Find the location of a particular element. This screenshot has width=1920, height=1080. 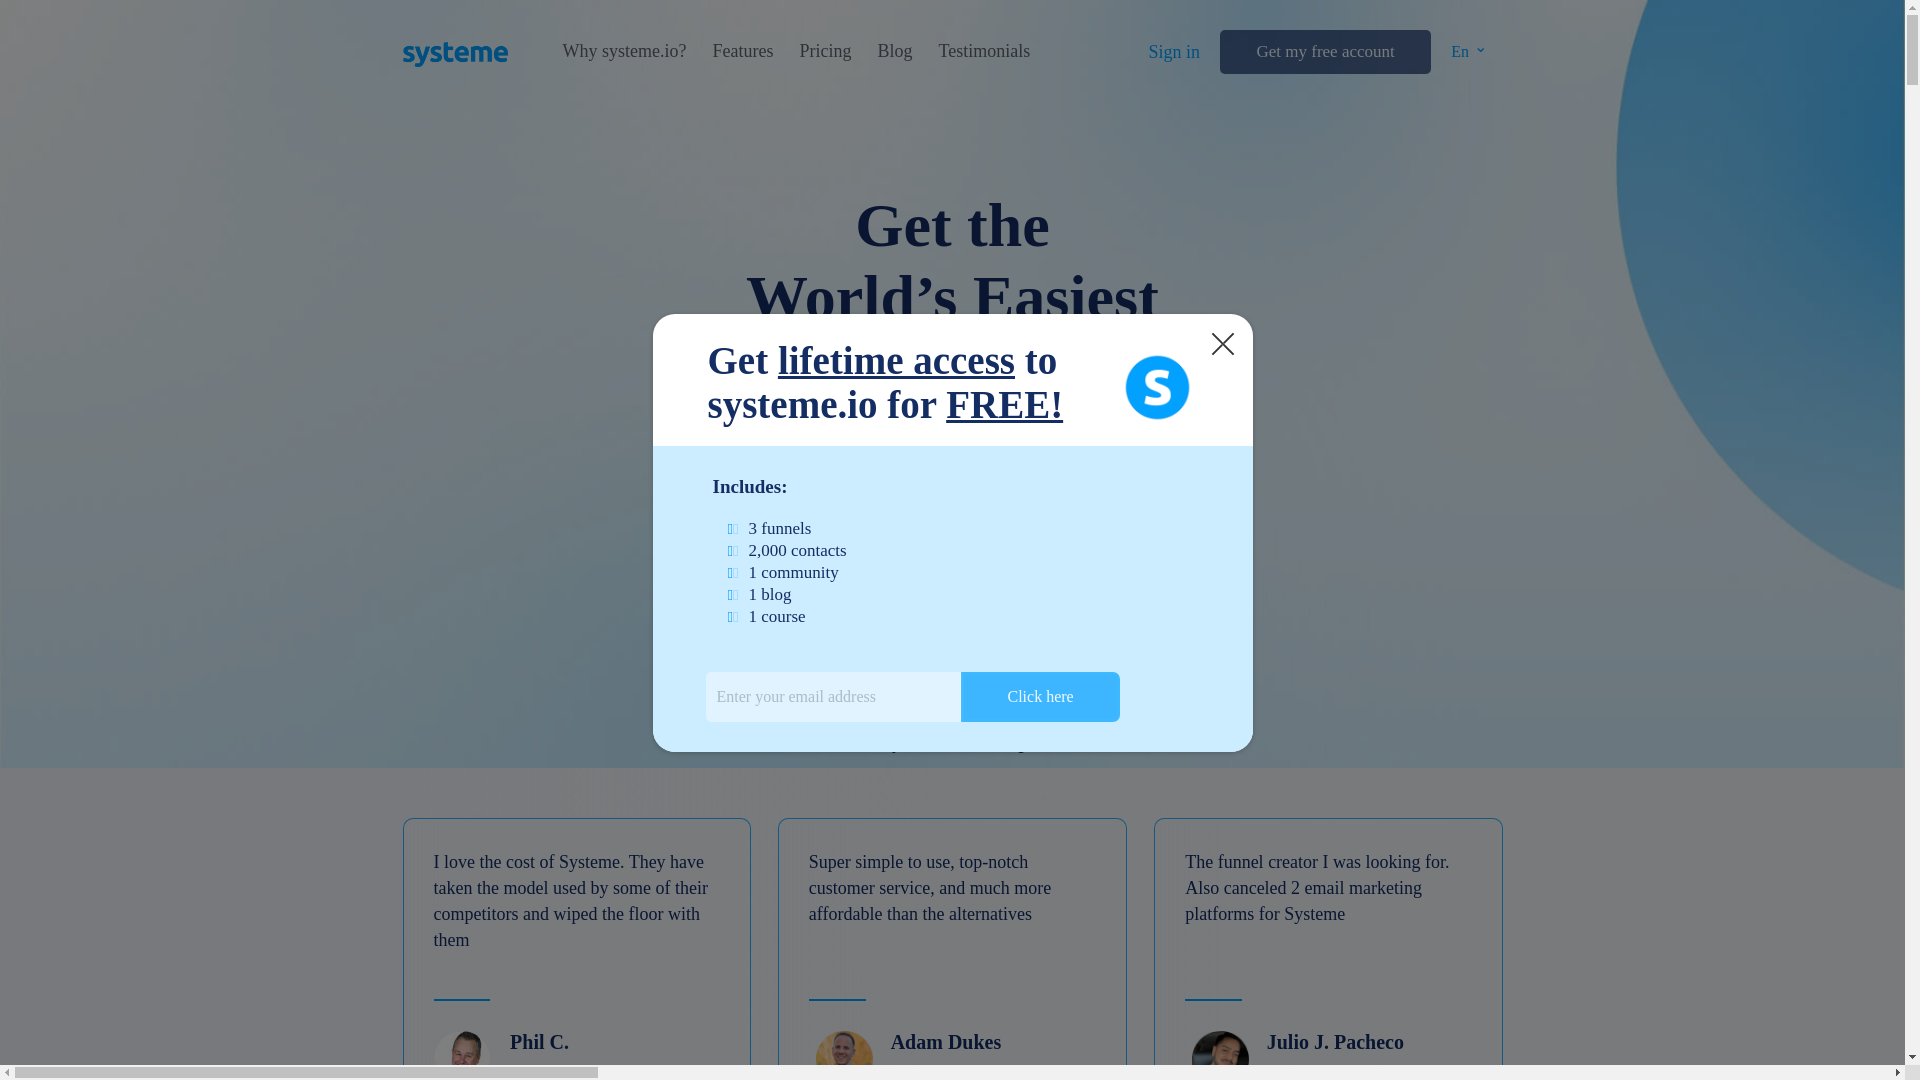

Why systeme.io? is located at coordinates (624, 51).